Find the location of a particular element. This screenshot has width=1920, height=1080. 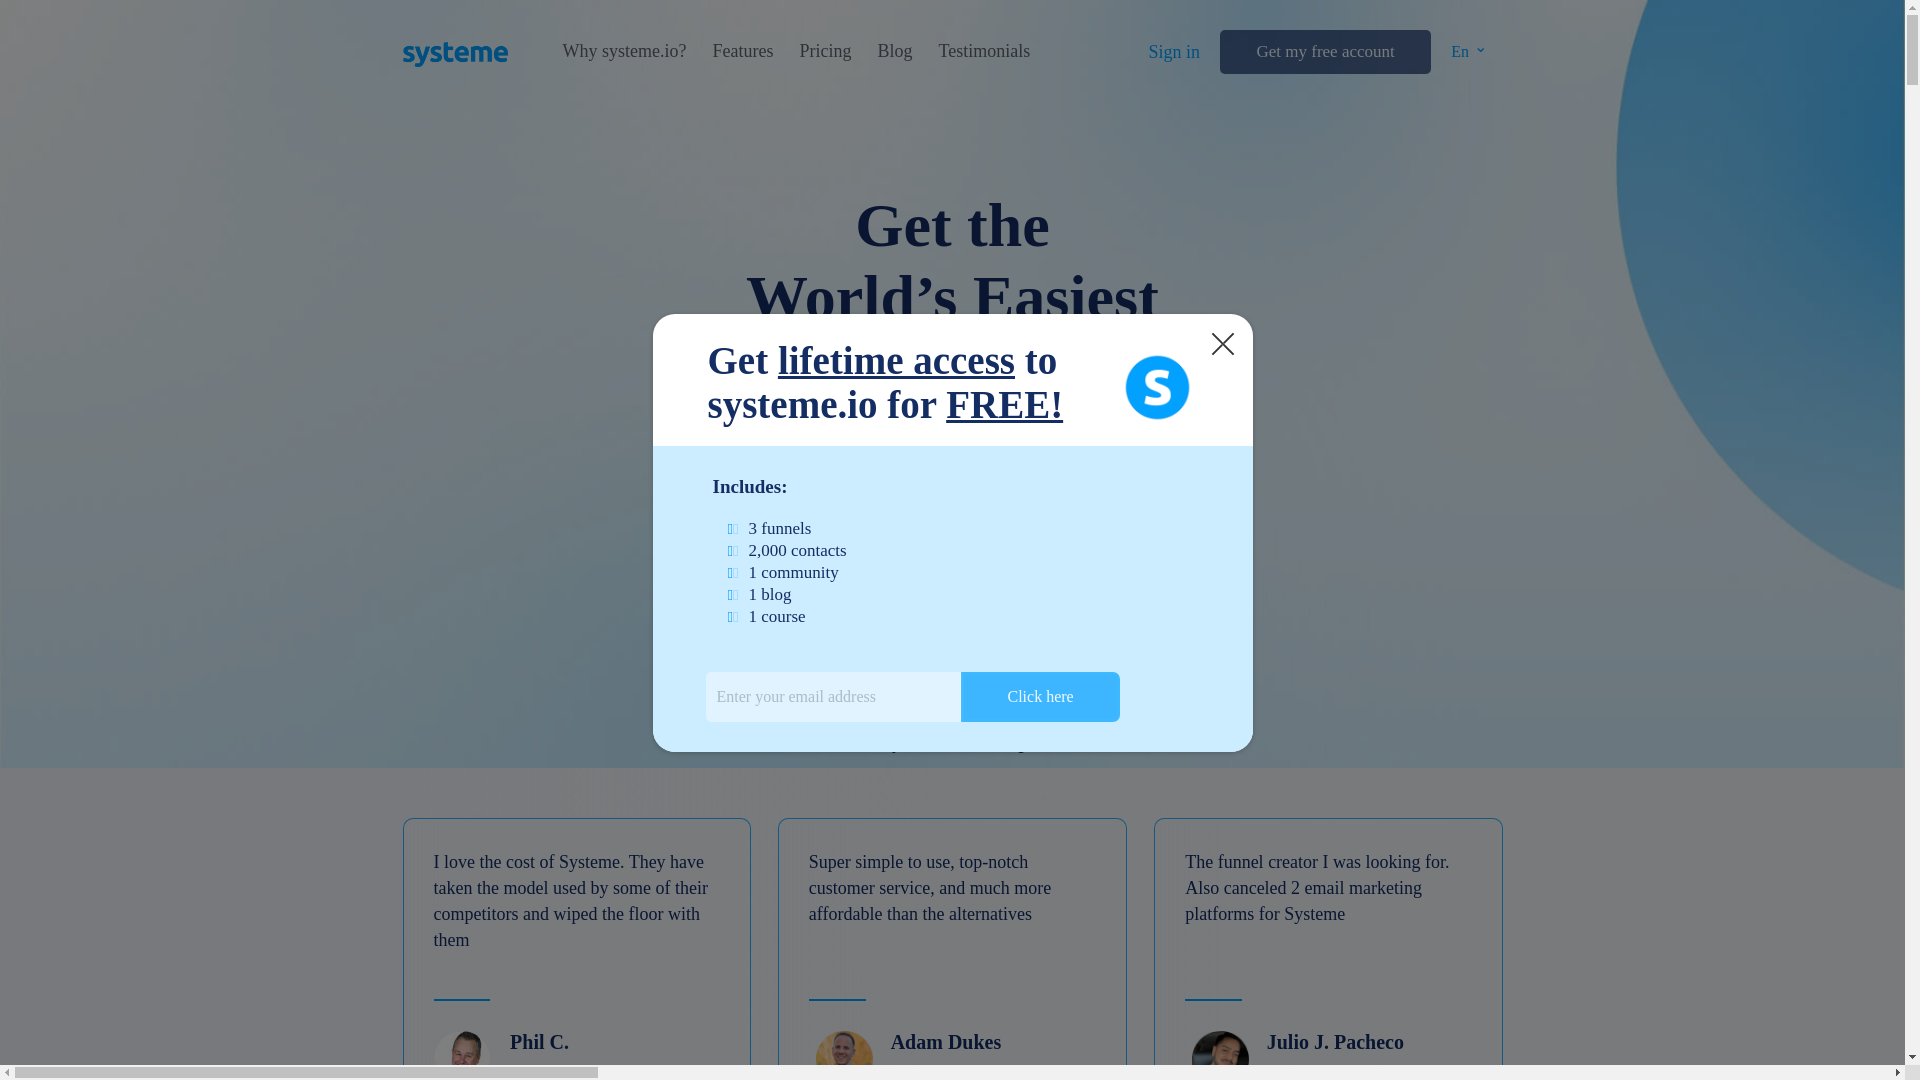

Why systeme.io? is located at coordinates (624, 51).